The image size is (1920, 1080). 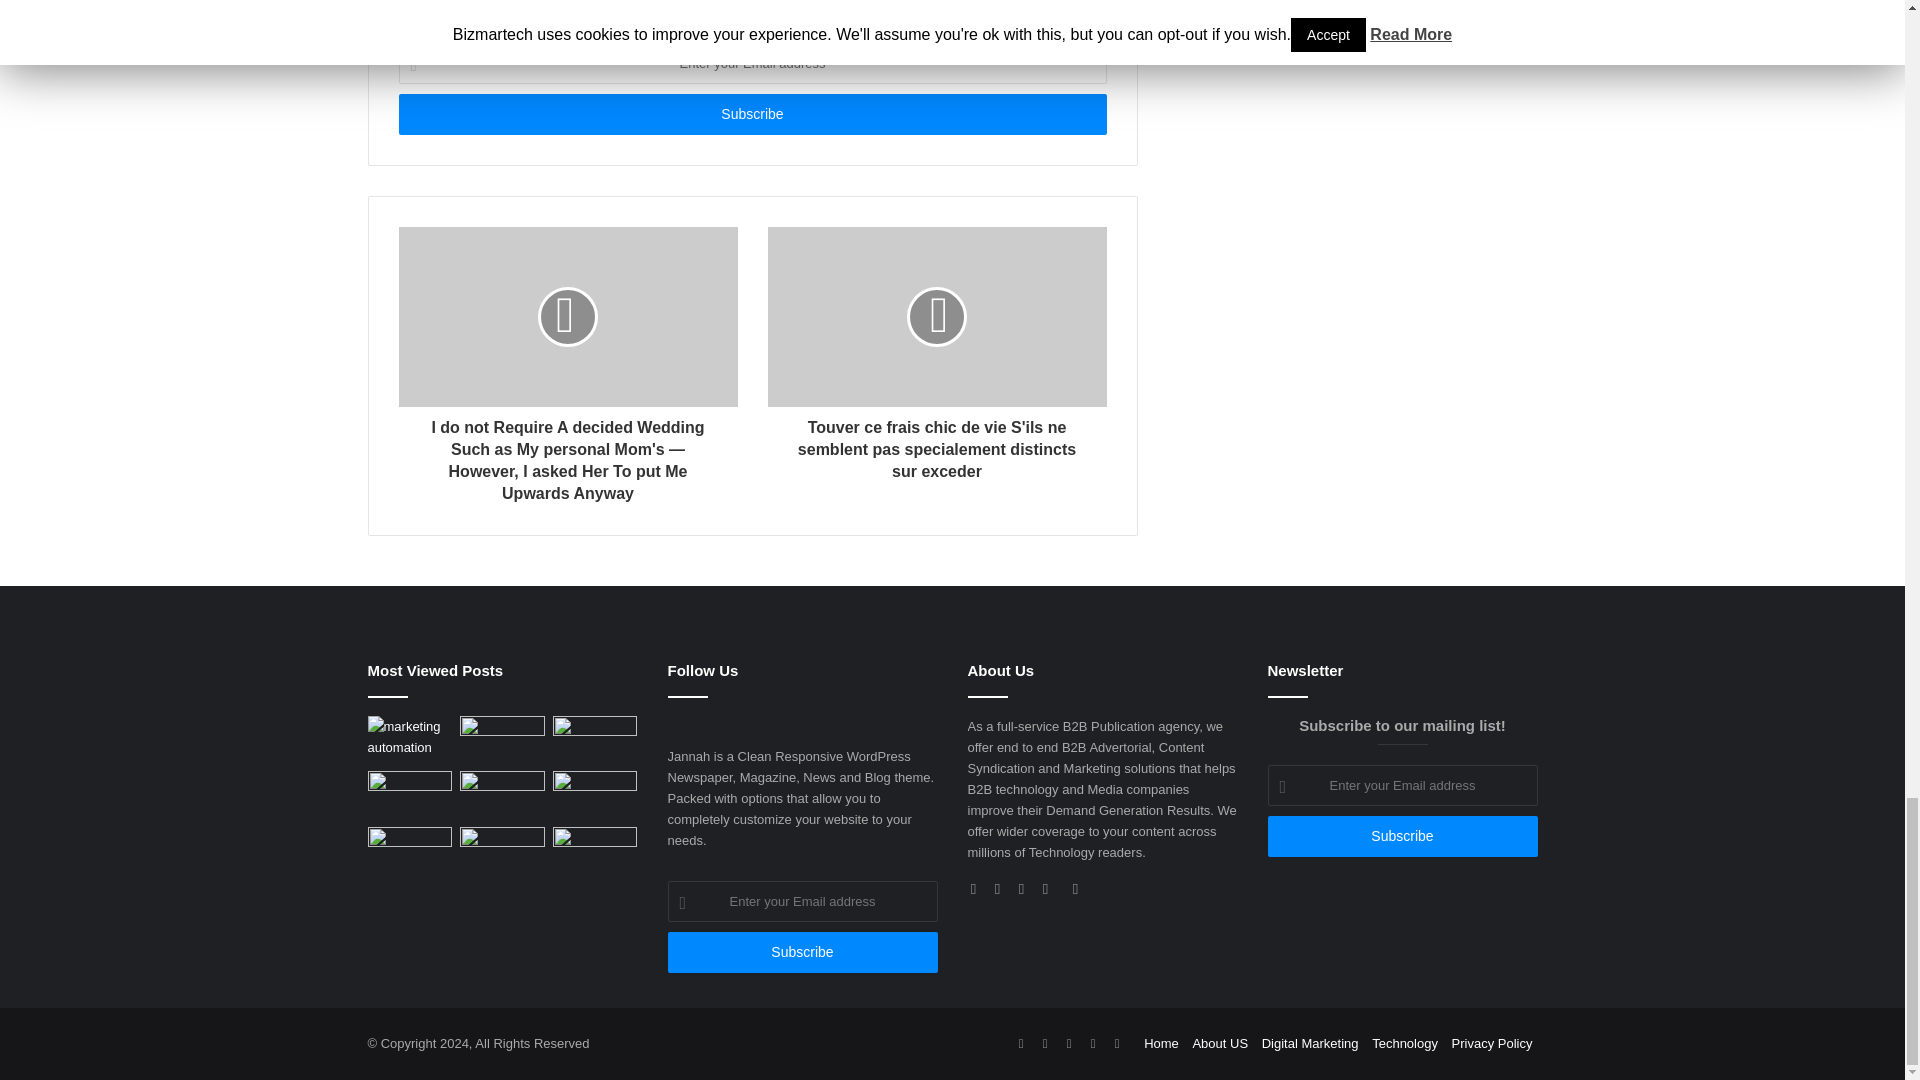 What do you see at coordinates (1402, 836) in the screenshot?
I see `Subscribe` at bounding box center [1402, 836].